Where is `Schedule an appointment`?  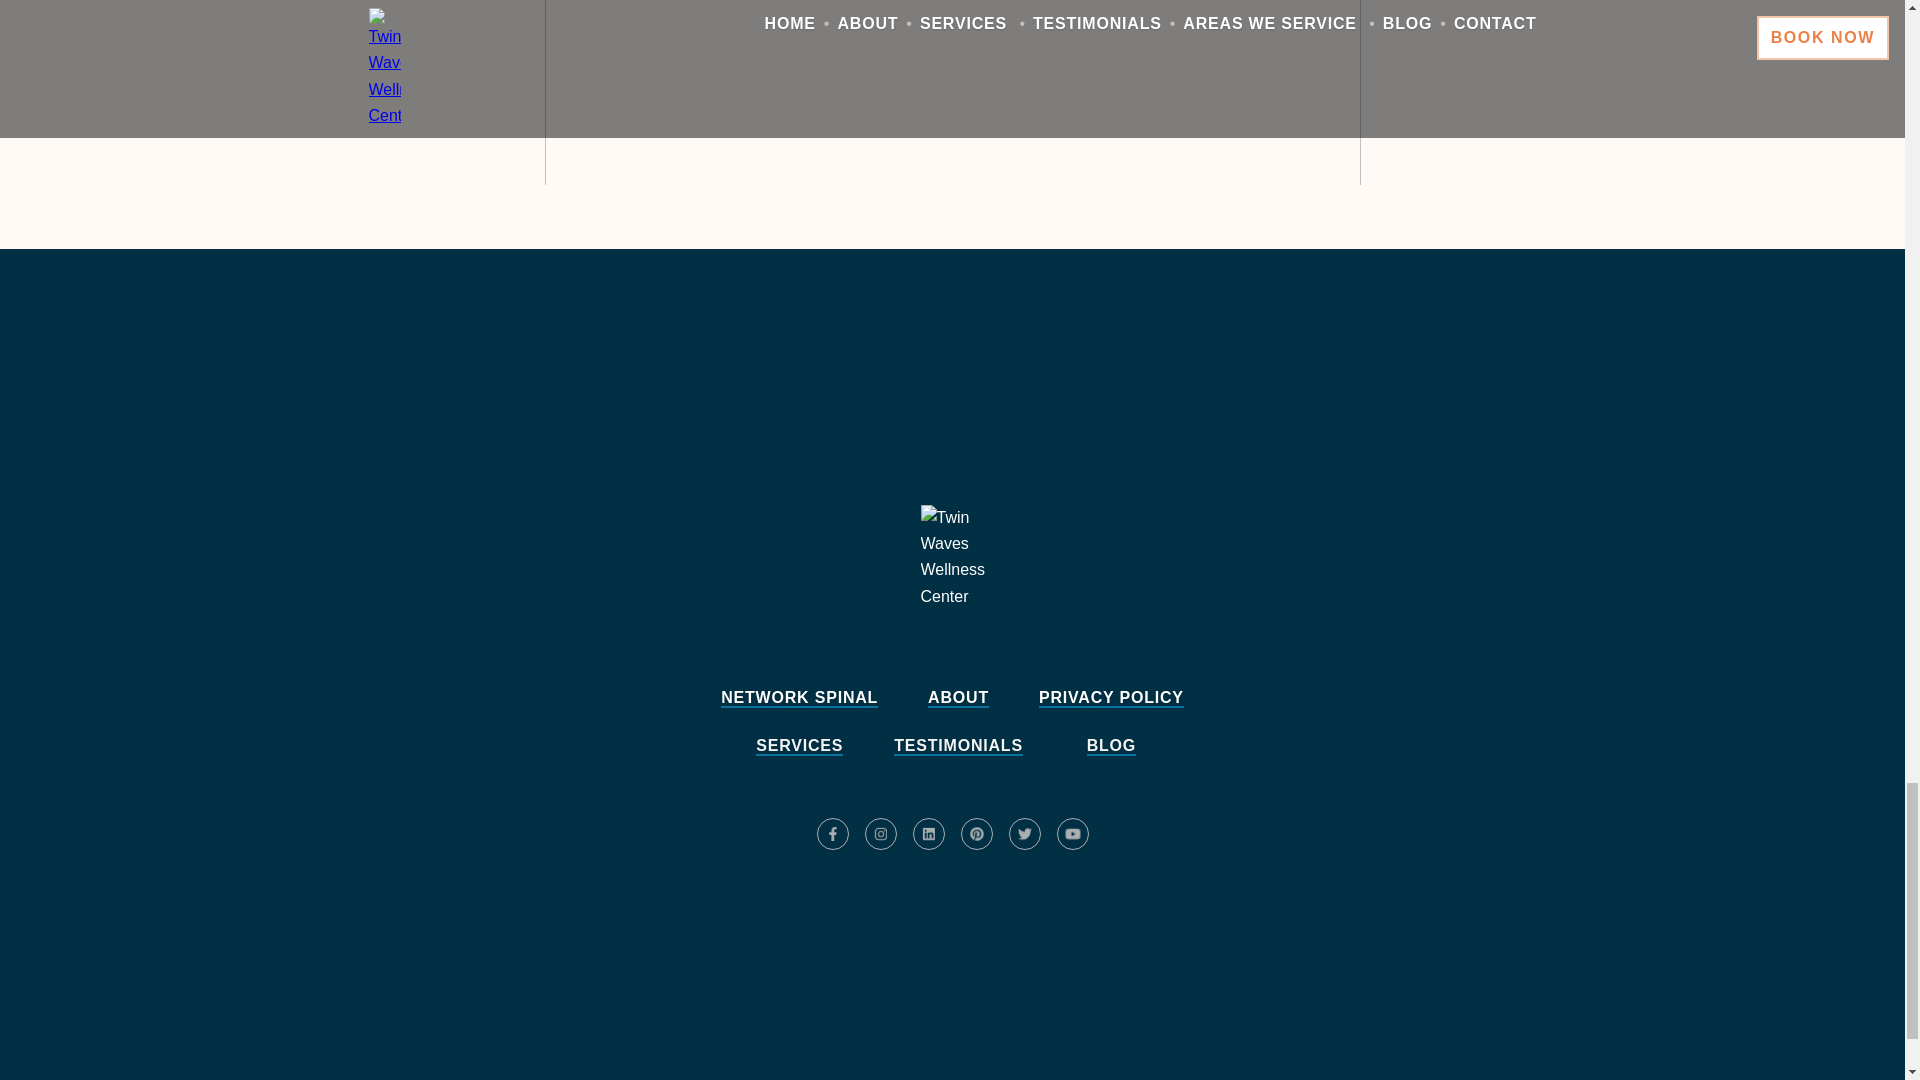 Schedule an appointment is located at coordinates (952, 906).